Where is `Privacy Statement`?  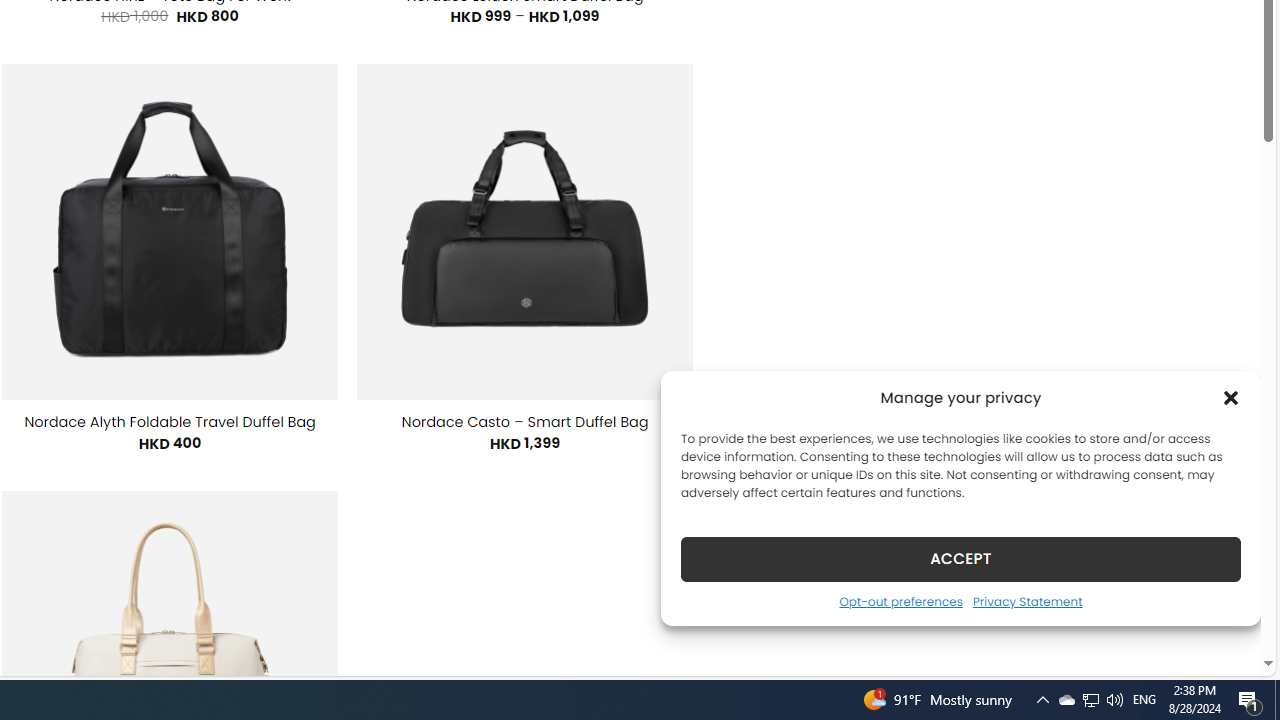
Privacy Statement is located at coordinates (1026, 601).